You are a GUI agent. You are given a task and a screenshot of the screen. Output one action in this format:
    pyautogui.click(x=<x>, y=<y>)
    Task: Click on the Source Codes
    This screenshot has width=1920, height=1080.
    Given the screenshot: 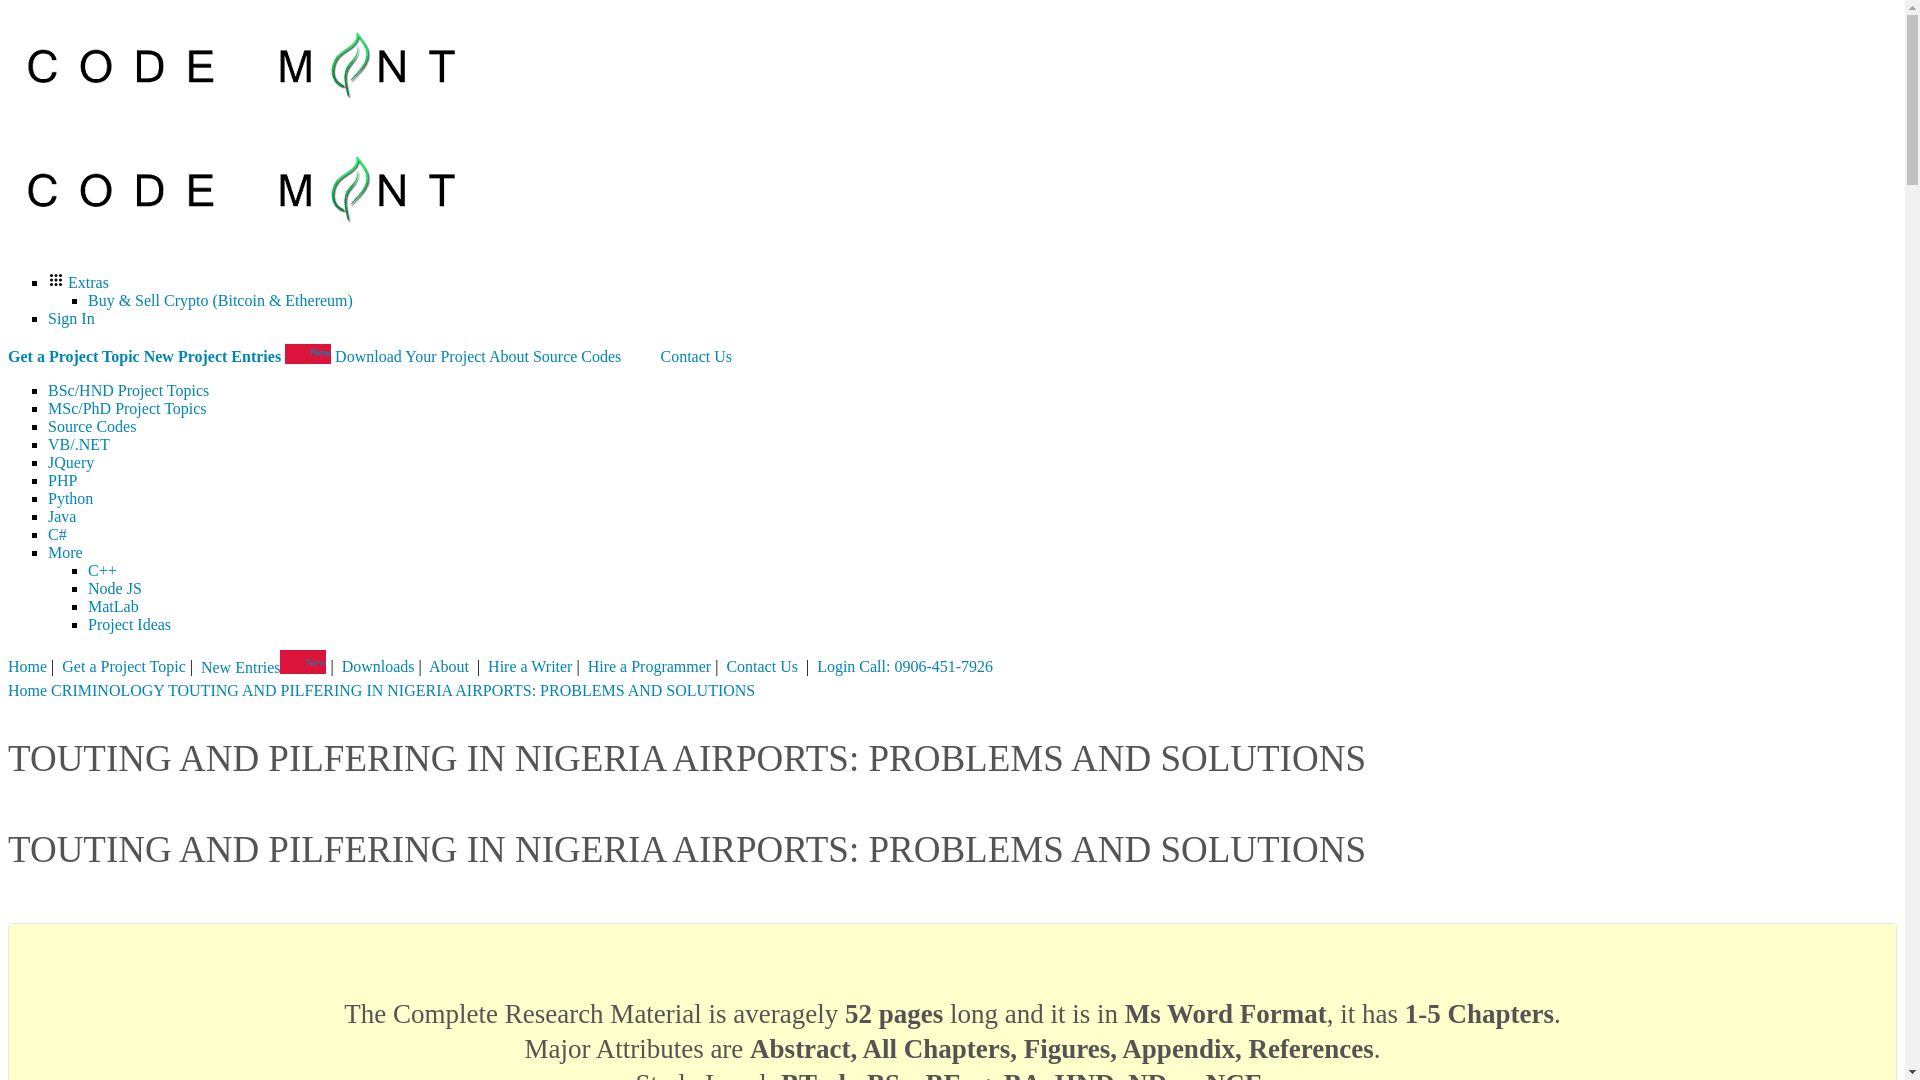 What is the action you would take?
    pyautogui.click(x=576, y=356)
    